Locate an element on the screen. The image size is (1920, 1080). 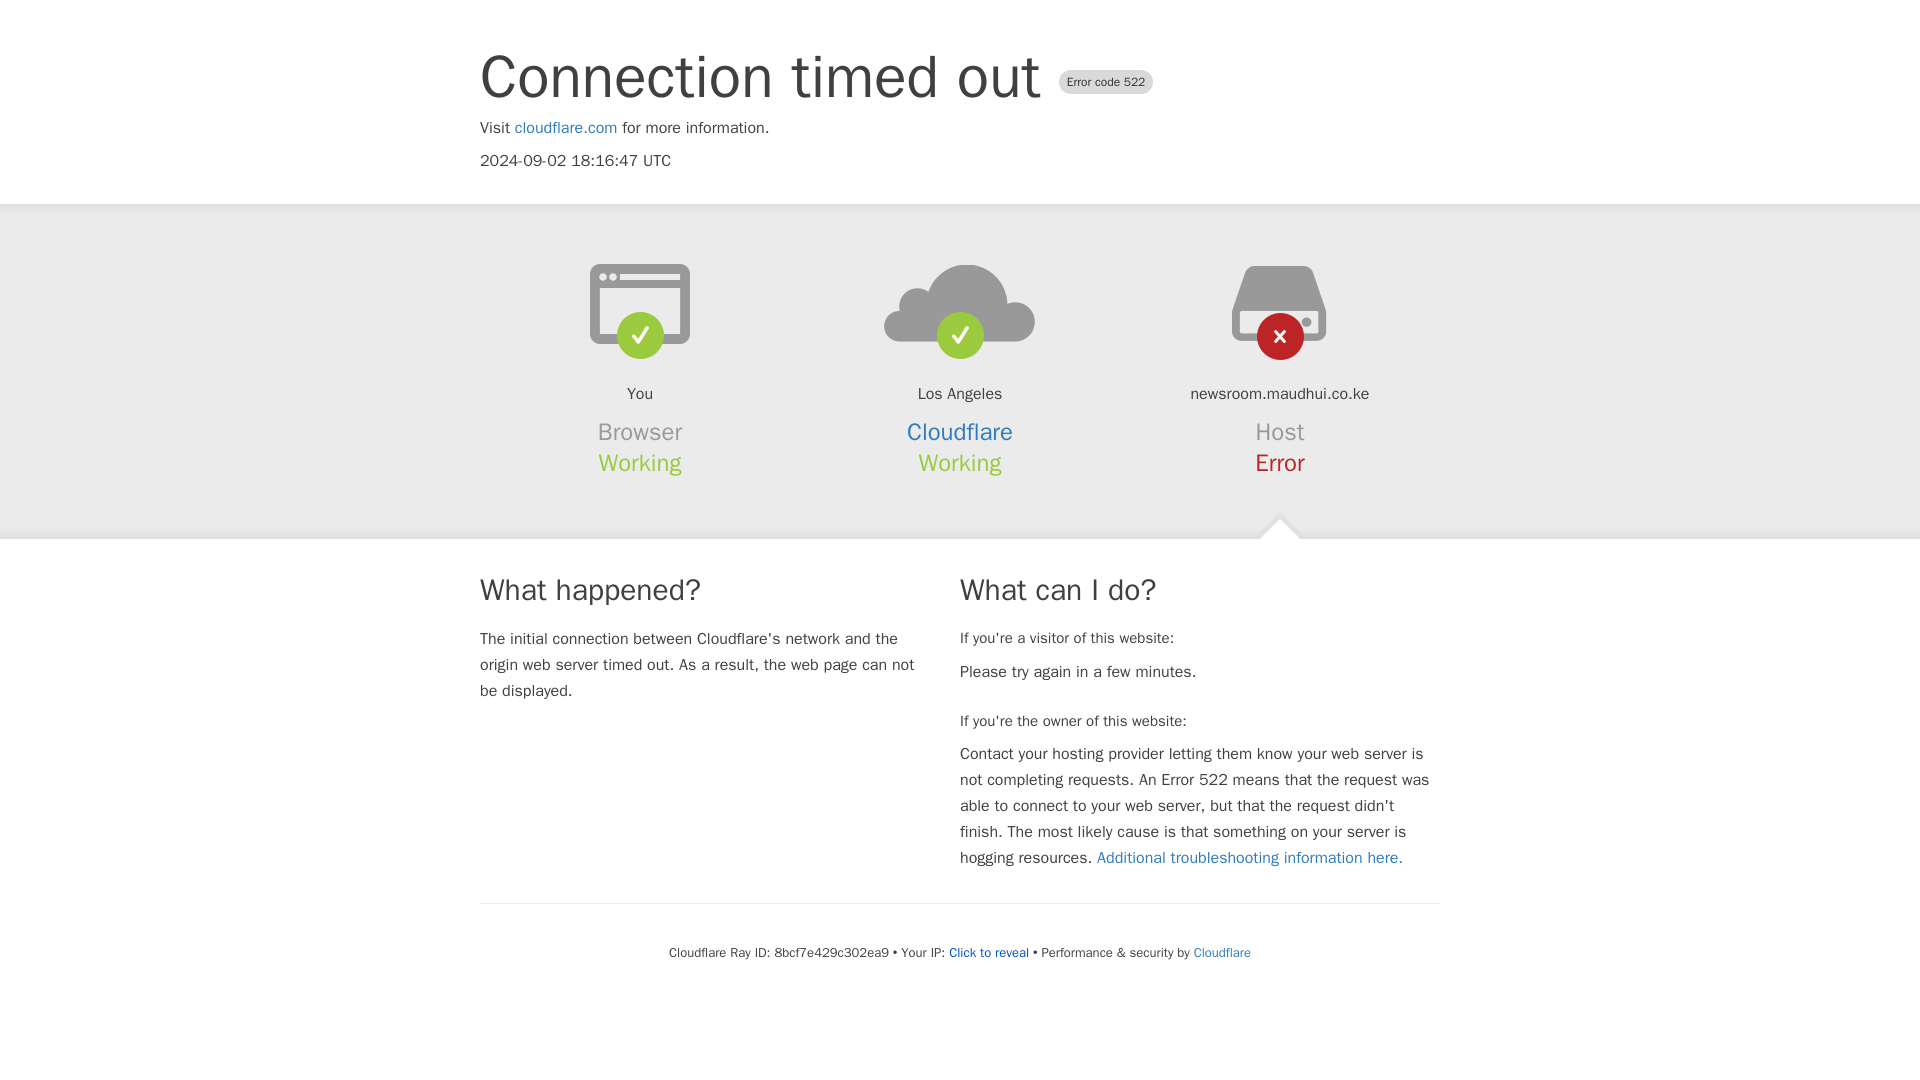
Additional troubleshooting information here. is located at coordinates (1250, 858).